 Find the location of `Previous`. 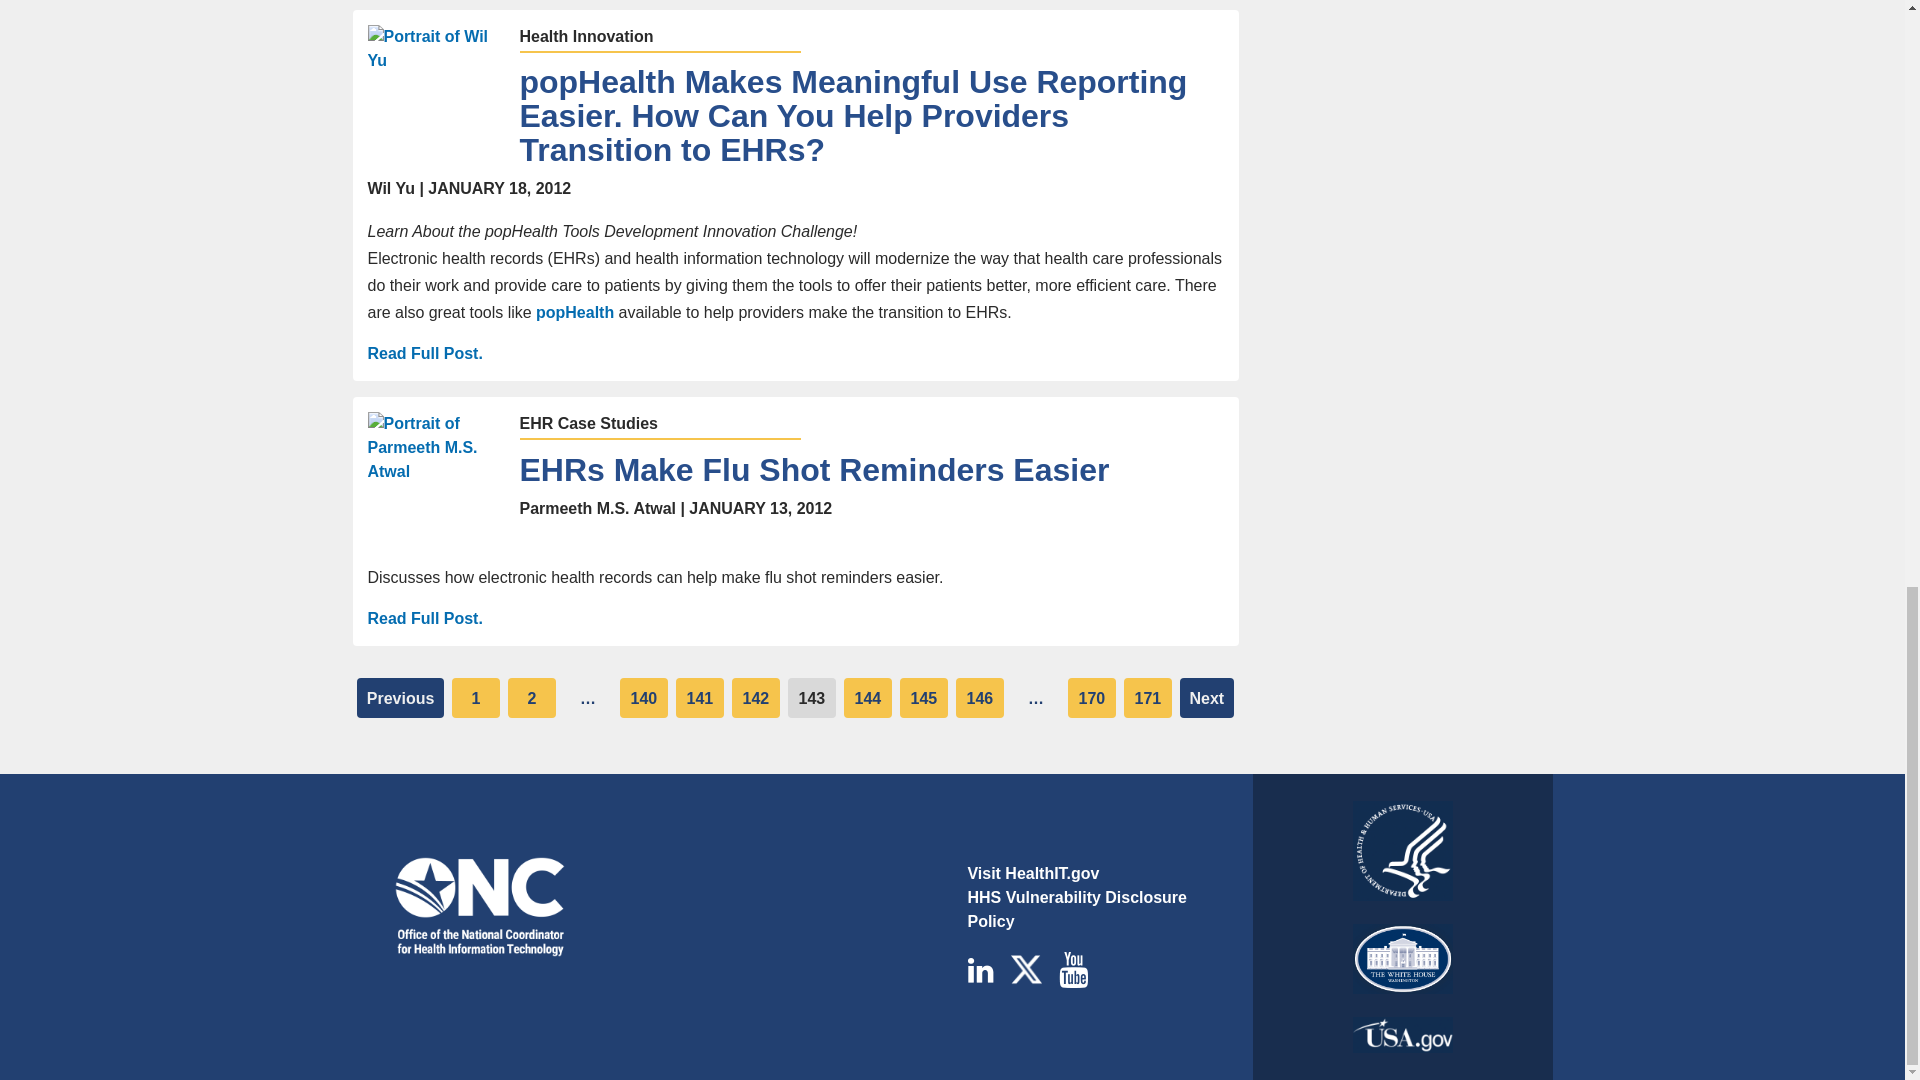

Previous is located at coordinates (400, 698).